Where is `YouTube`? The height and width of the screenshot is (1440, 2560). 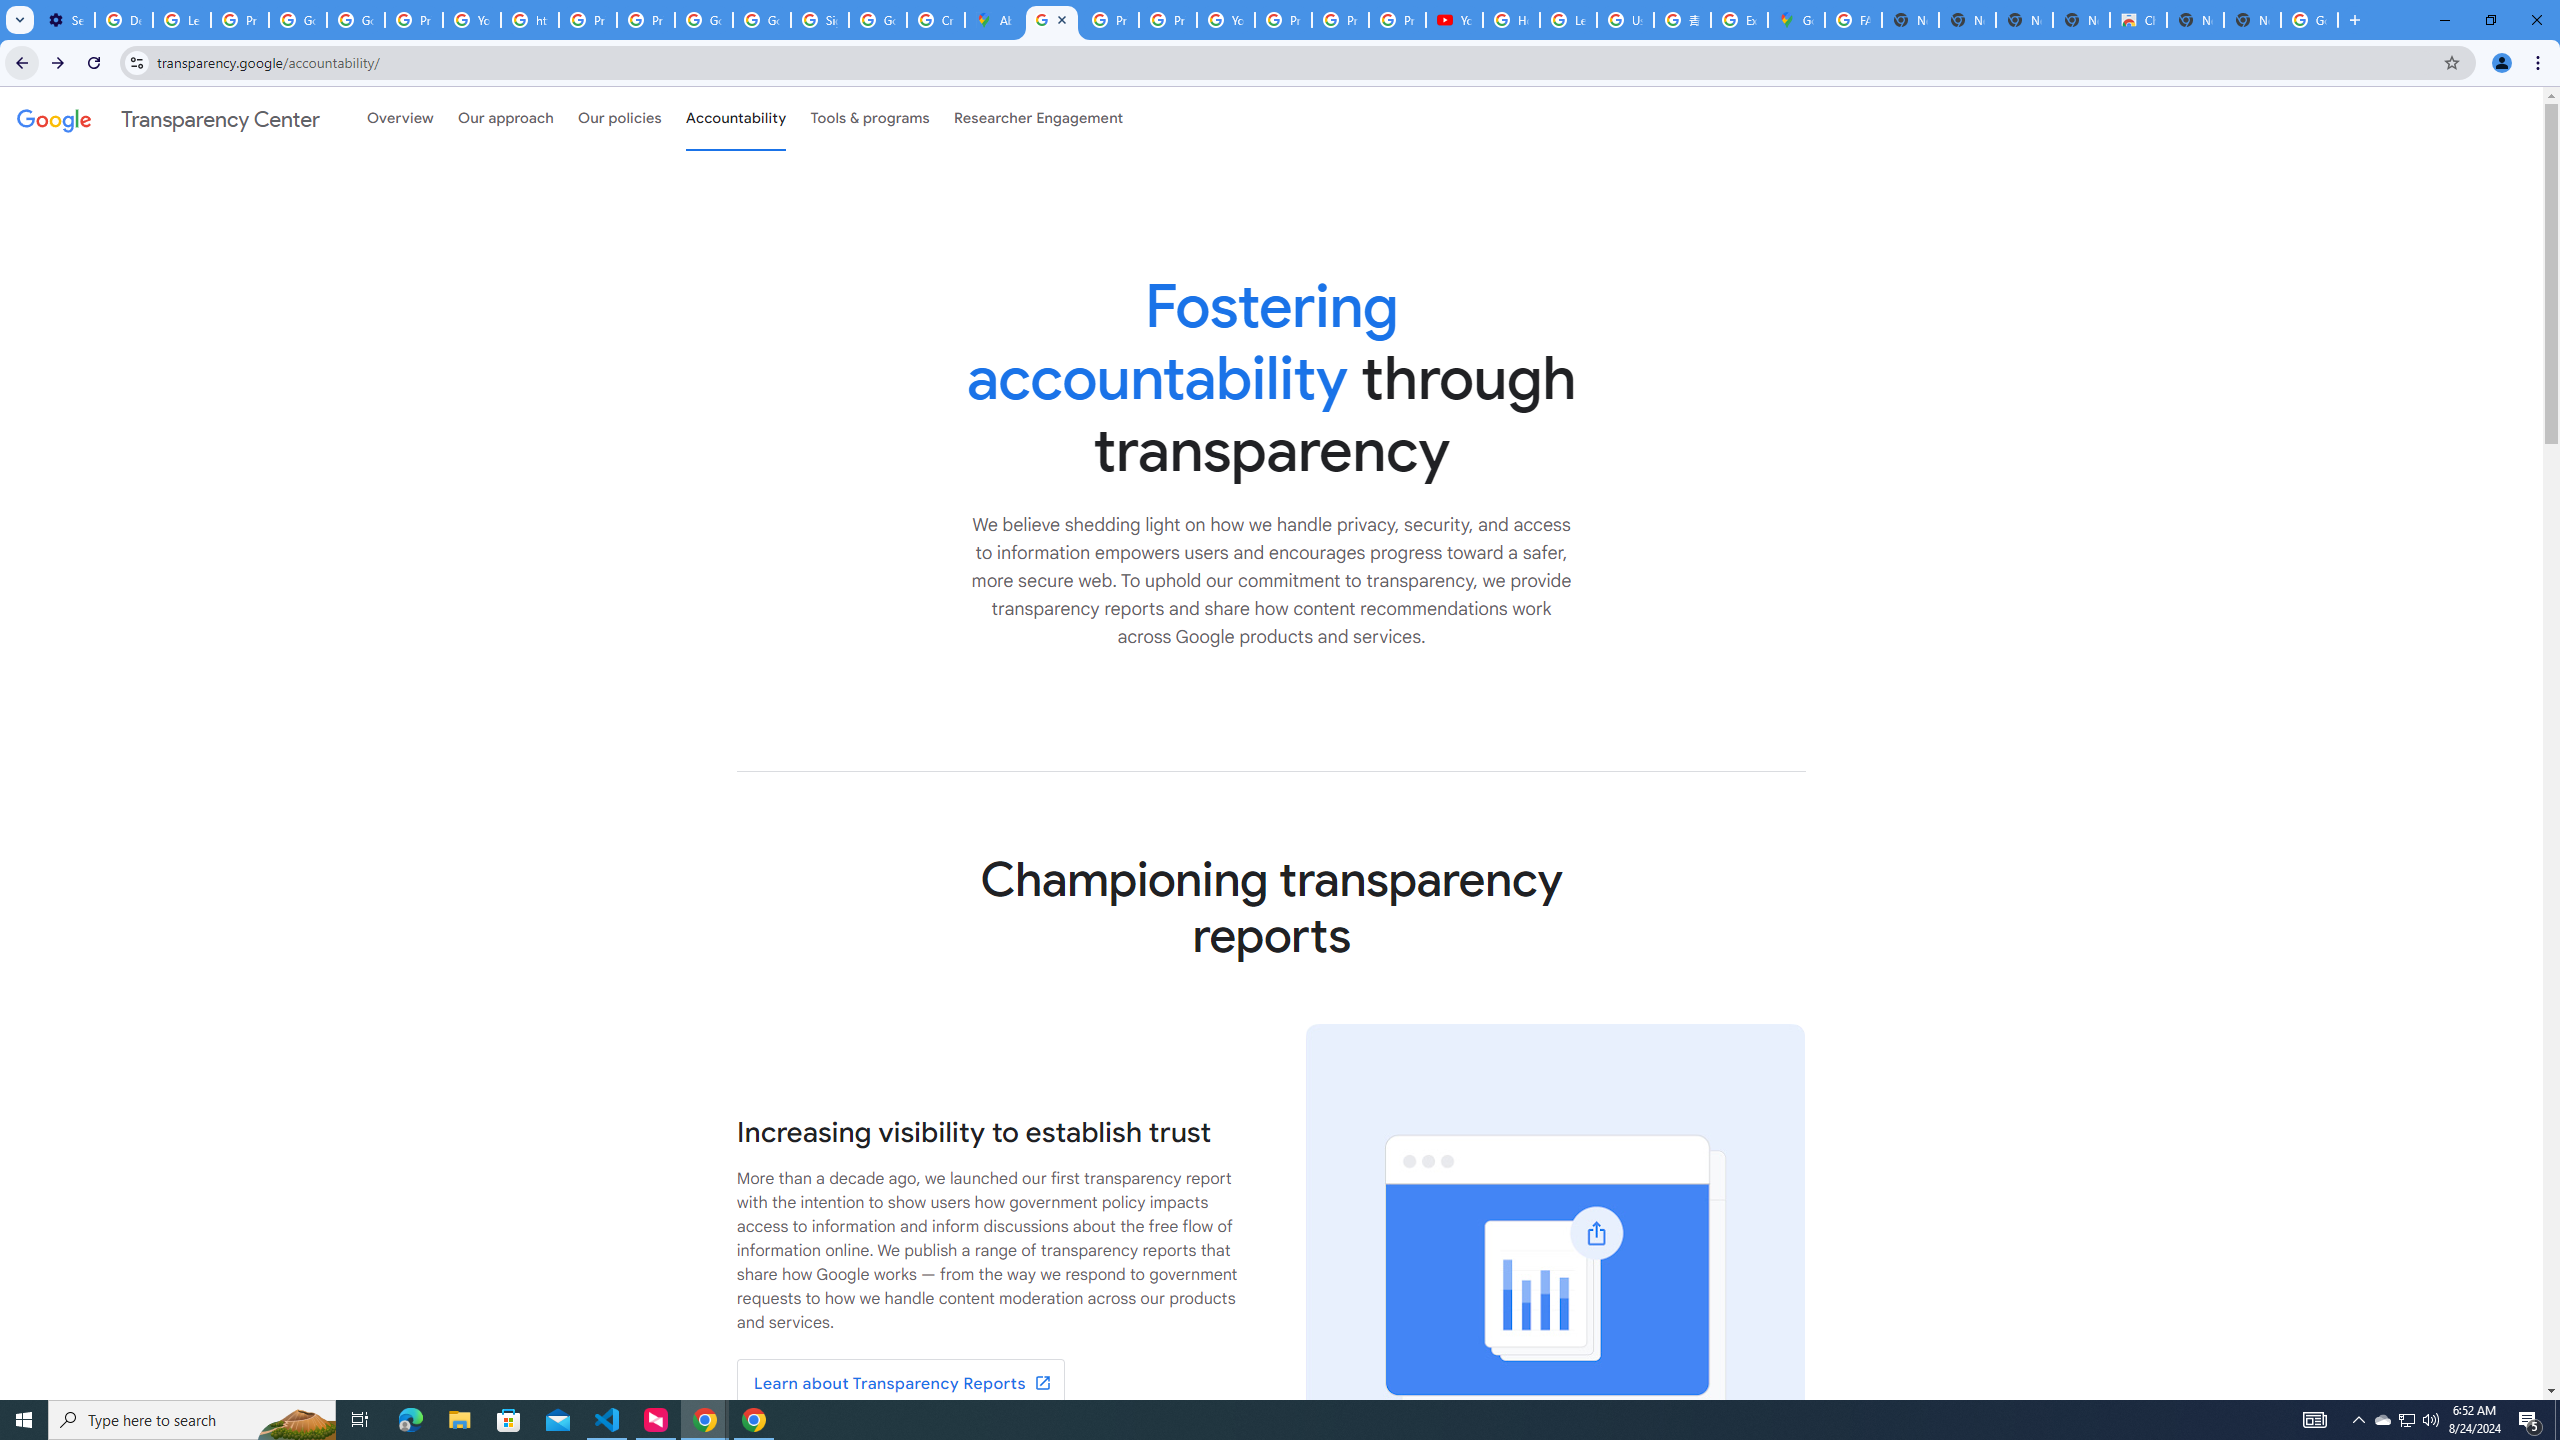
YouTube is located at coordinates (1455, 20).